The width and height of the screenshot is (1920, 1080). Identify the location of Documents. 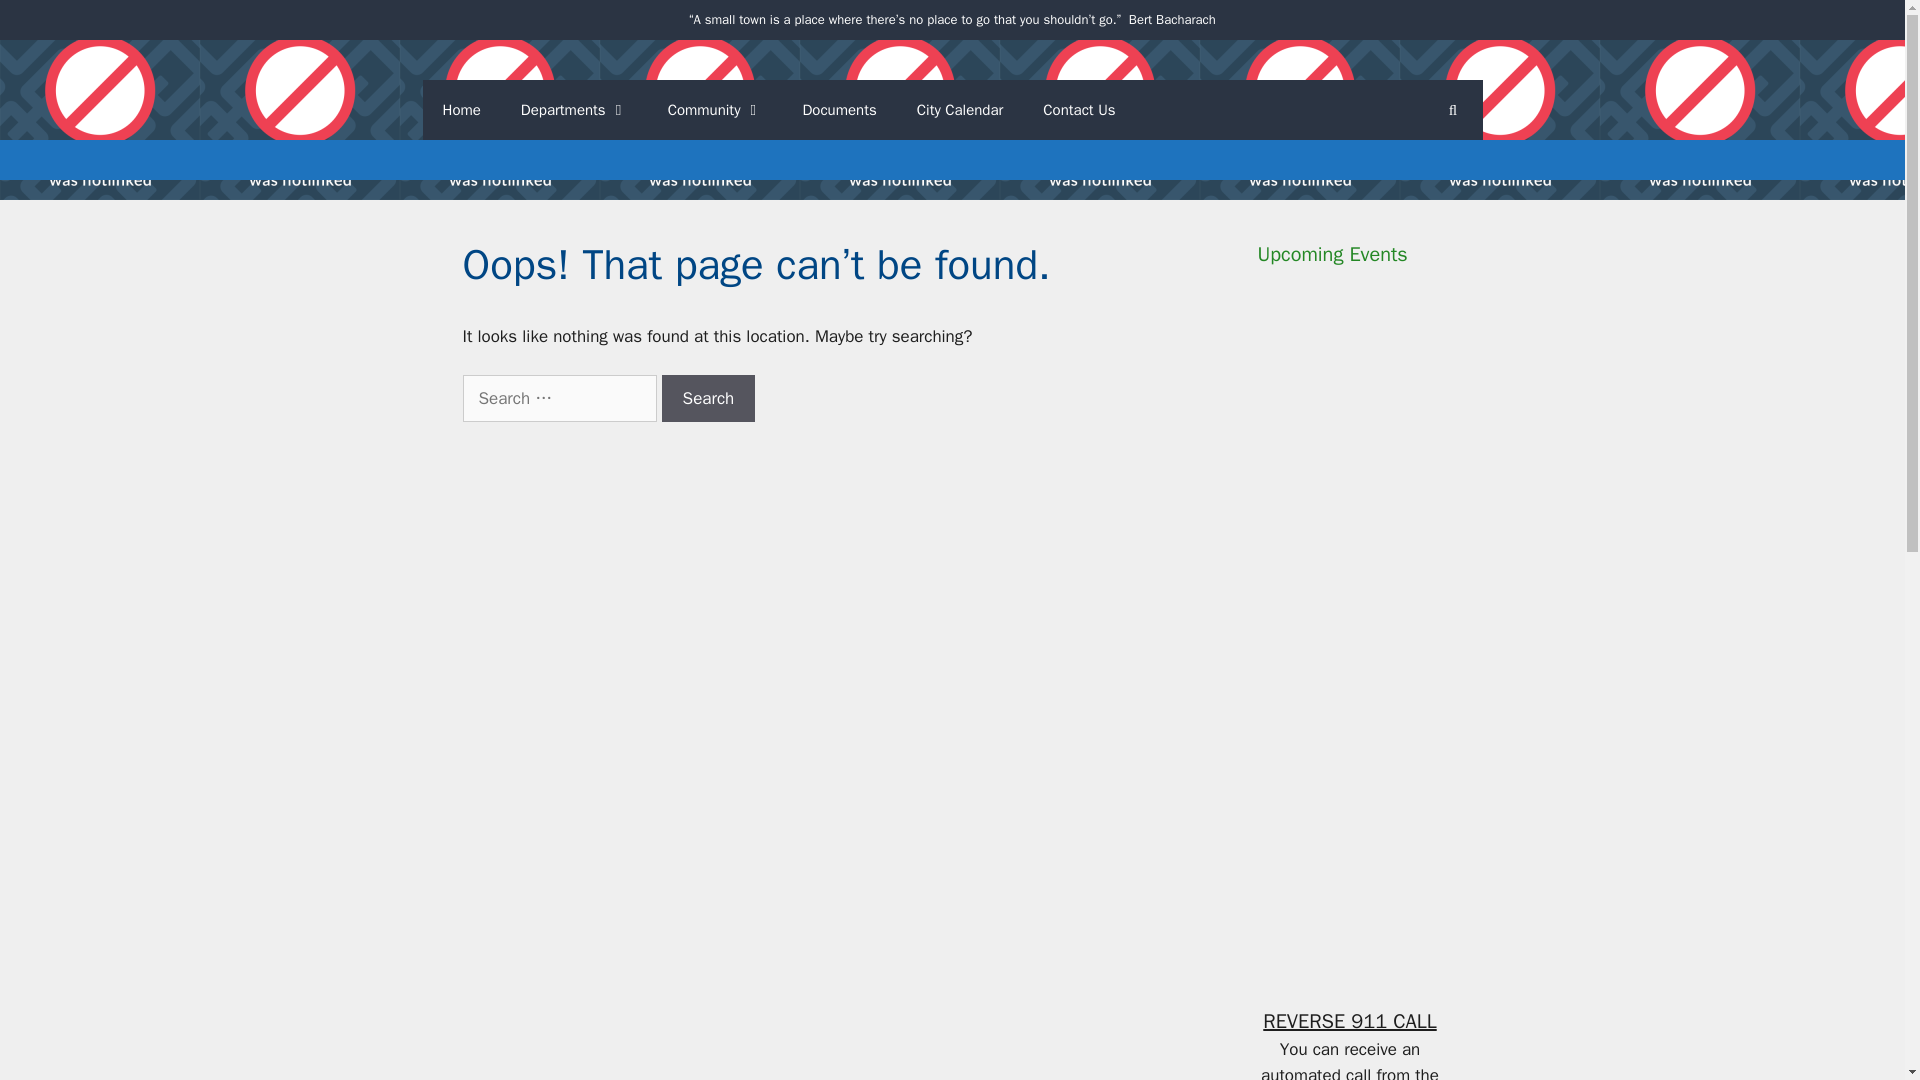
(838, 110).